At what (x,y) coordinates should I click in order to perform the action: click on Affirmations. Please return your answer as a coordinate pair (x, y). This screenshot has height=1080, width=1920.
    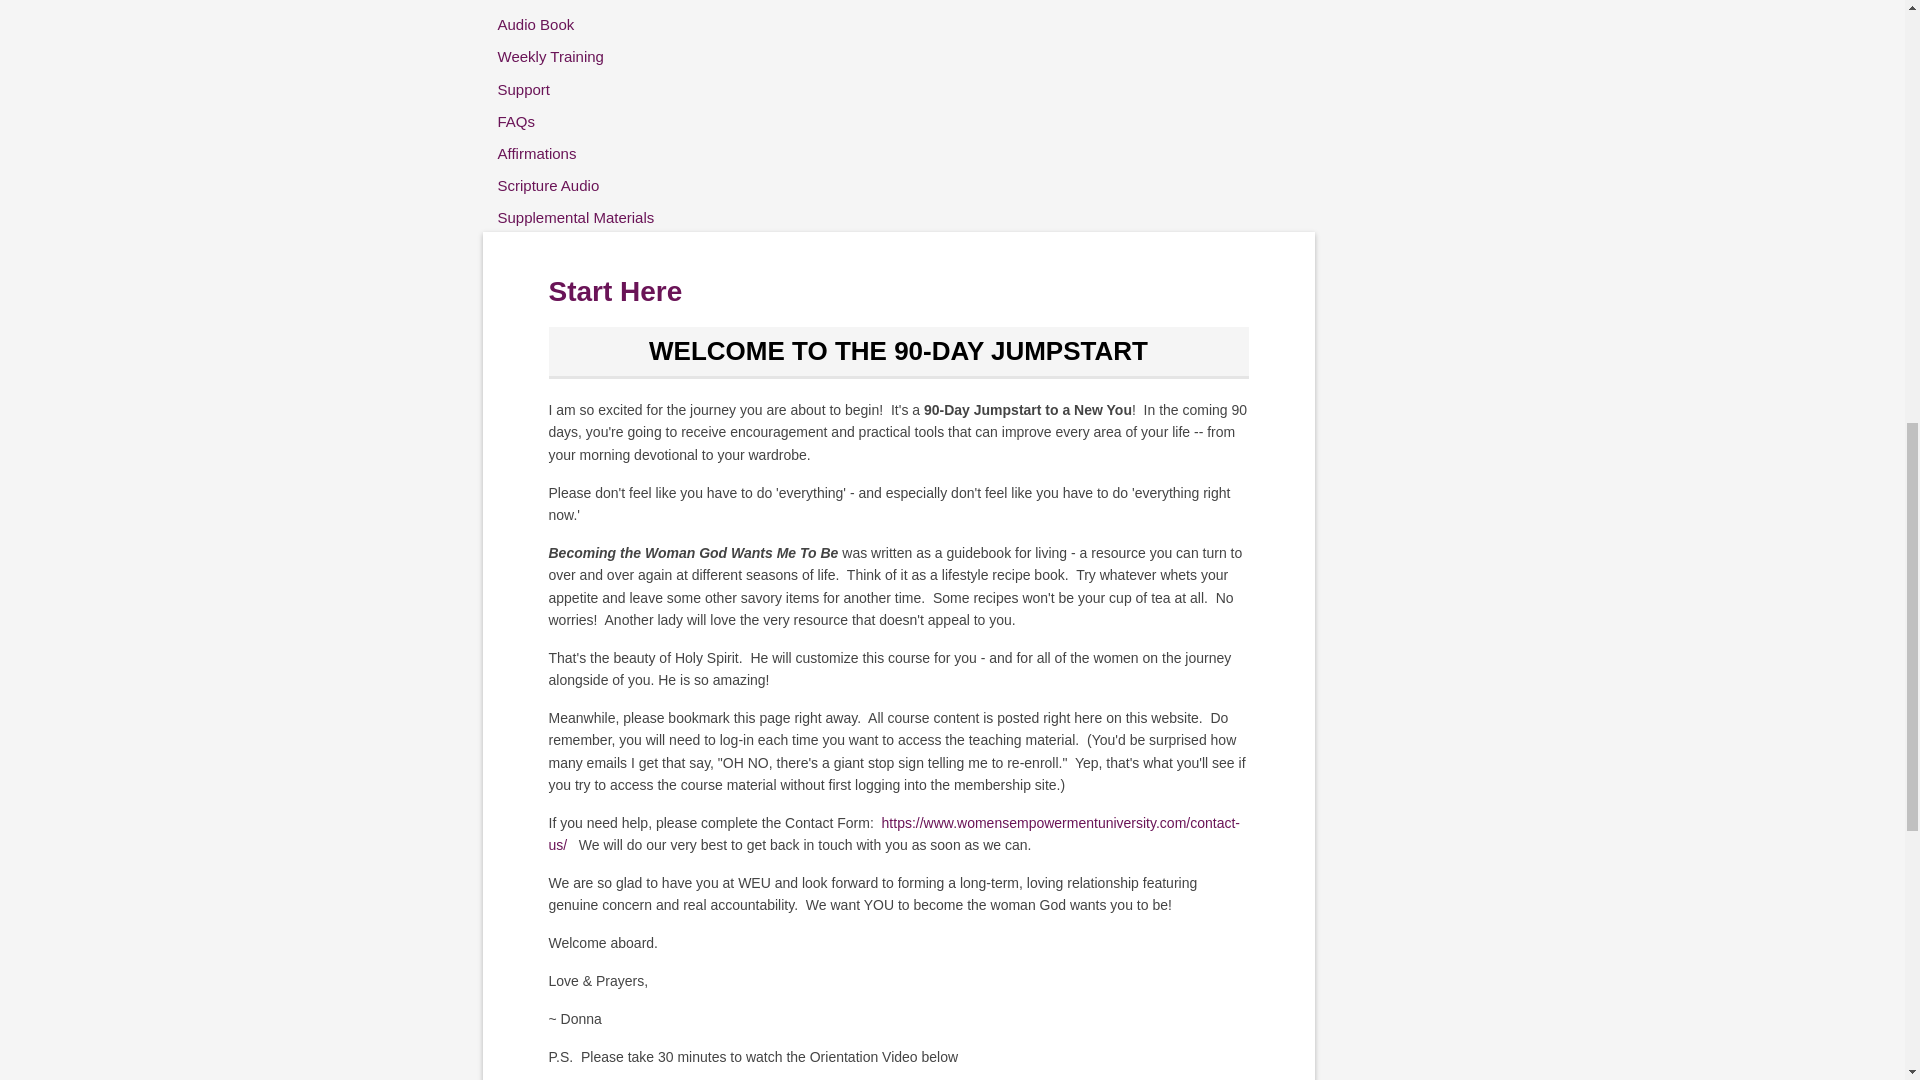
    Looking at the image, I should click on (592, 154).